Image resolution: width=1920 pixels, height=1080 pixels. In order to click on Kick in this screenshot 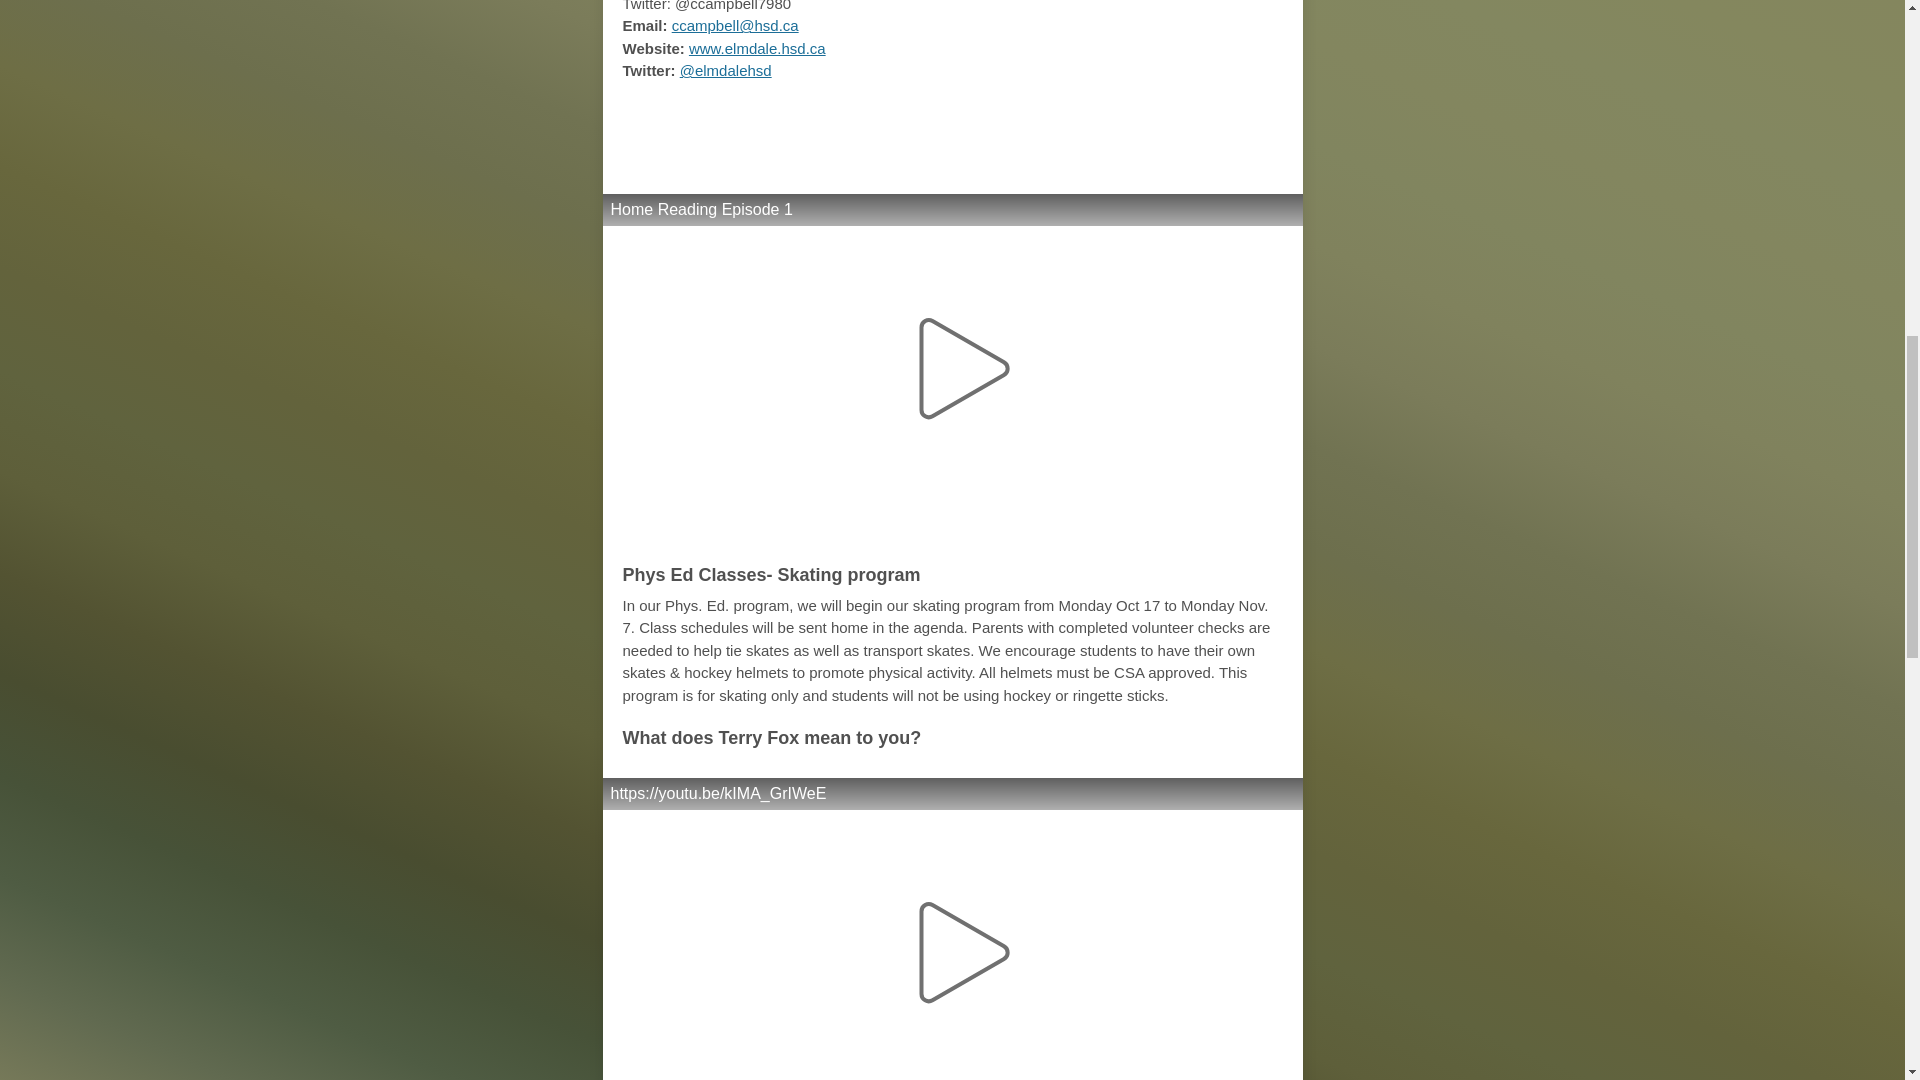, I will do `click(1231, 126)`.